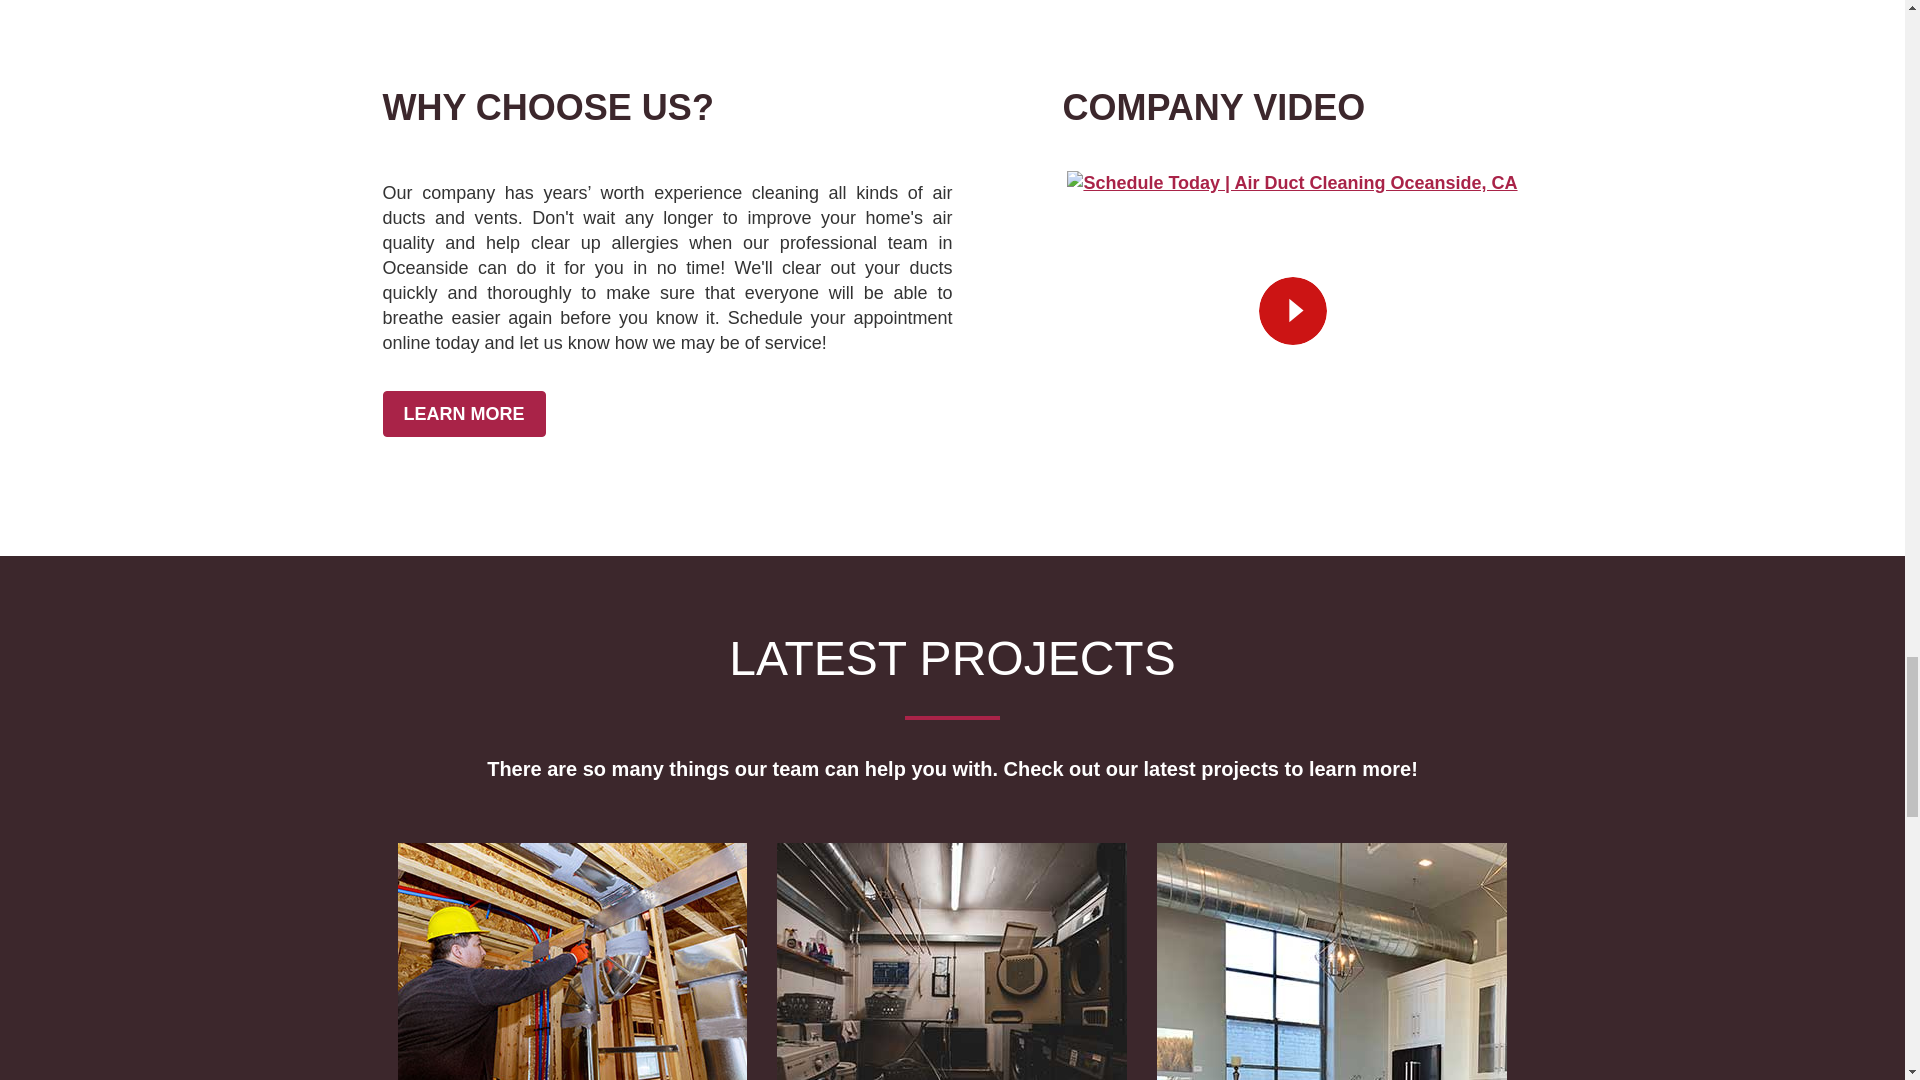  I want to click on Air Duct Leak Repair, Oceanside, so click(572, 962).